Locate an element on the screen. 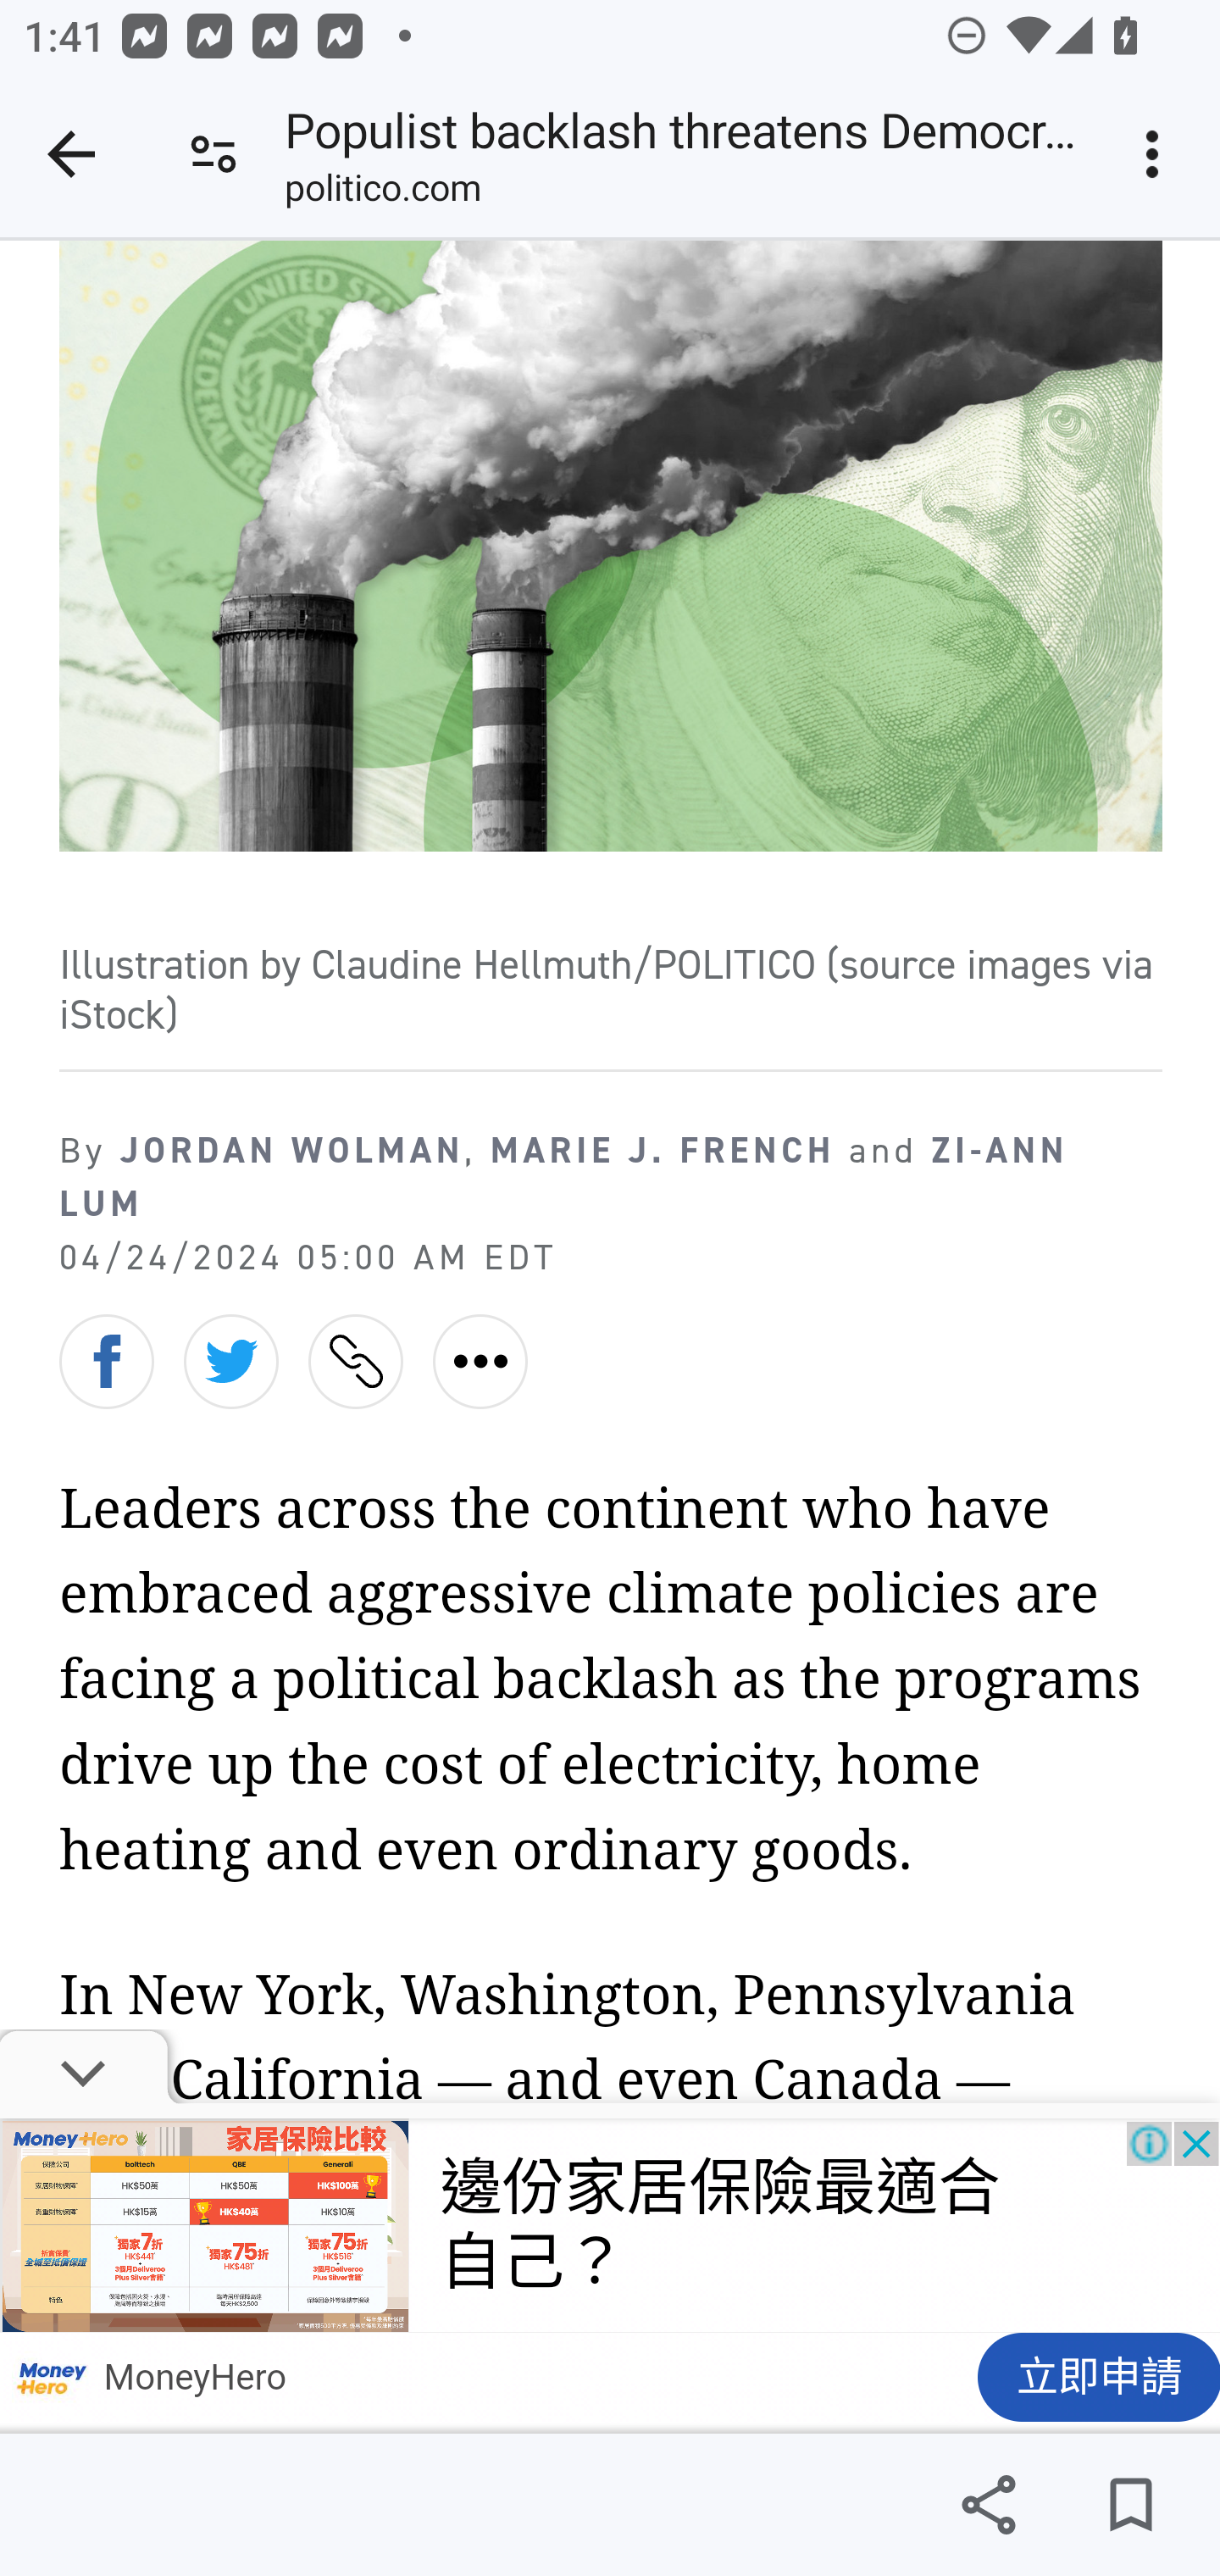 The image size is (1220, 2576). MARIE J. FRENCH is located at coordinates (663, 1150).